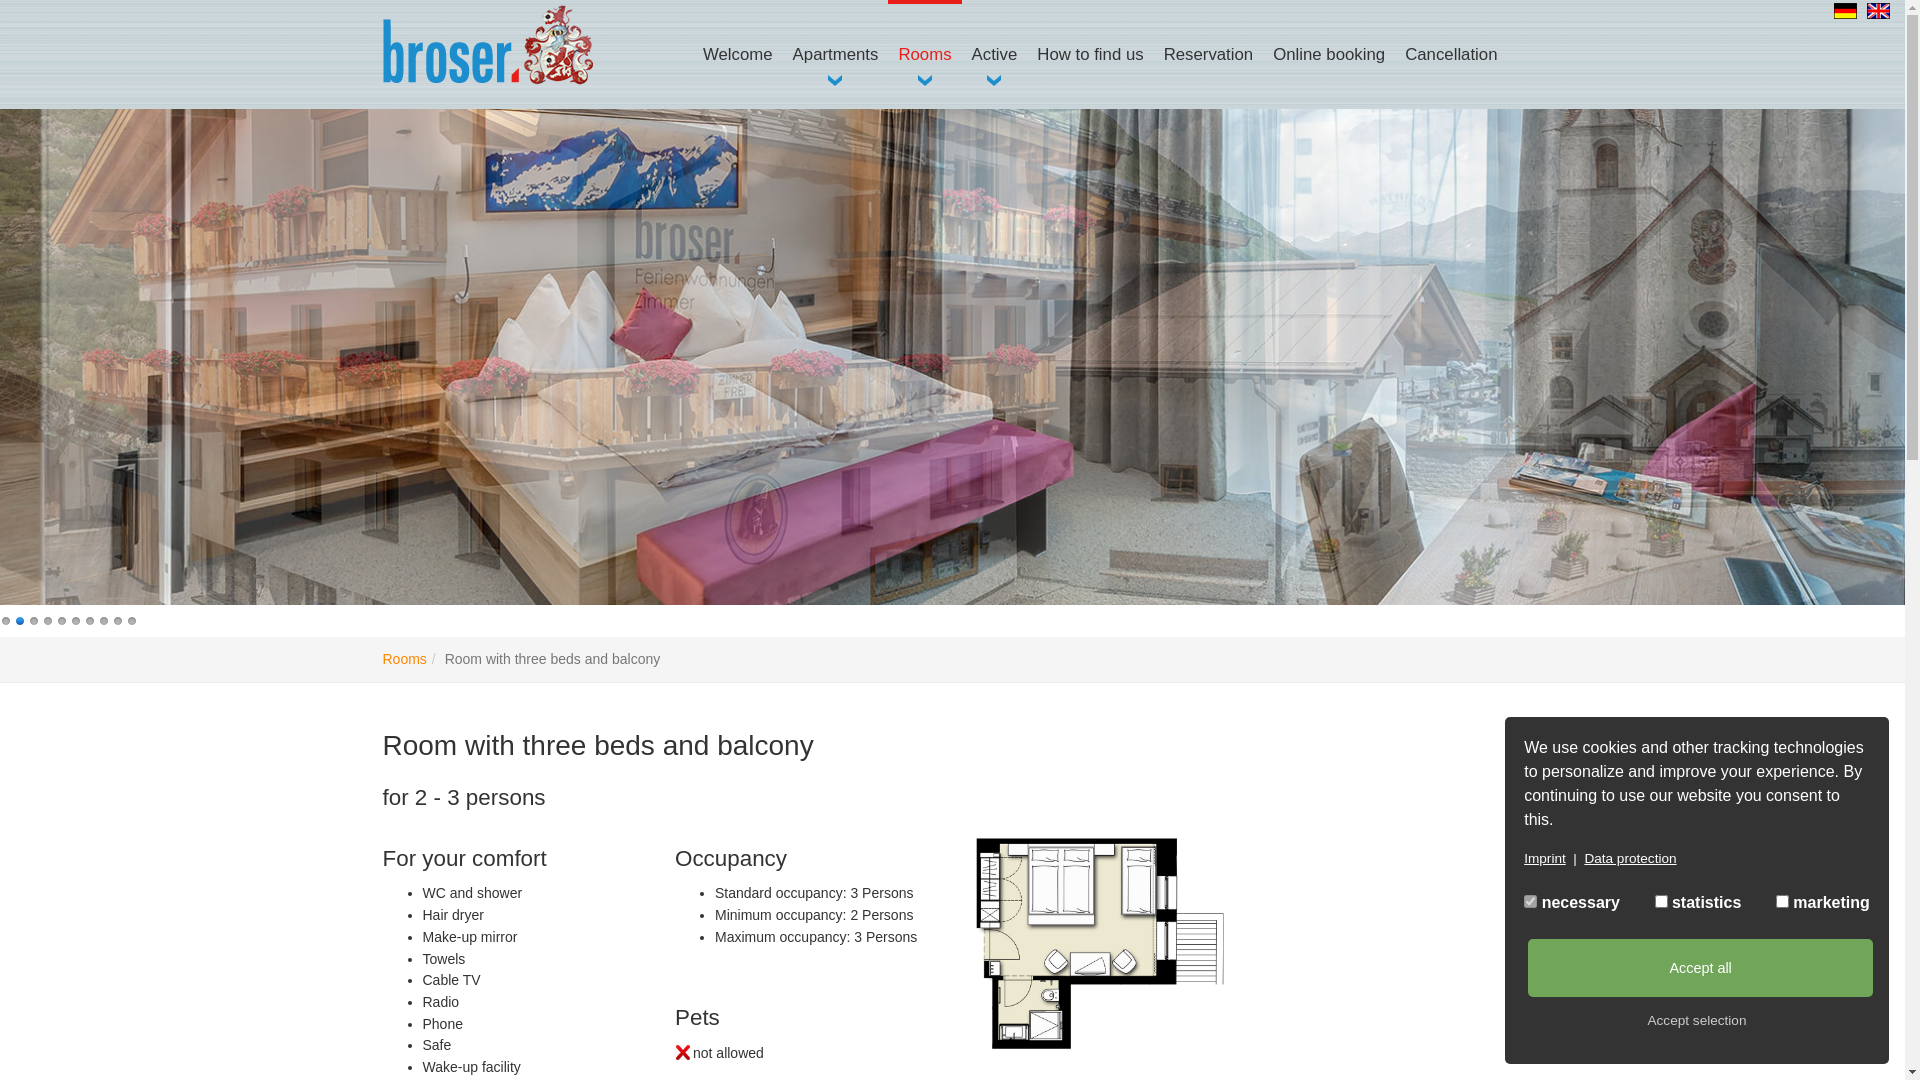 This screenshot has height=1080, width=1920. What do you see at coordinates (1630, 858) in the screenshot?
I see `Data protection` at bounding box center [1630, 858].